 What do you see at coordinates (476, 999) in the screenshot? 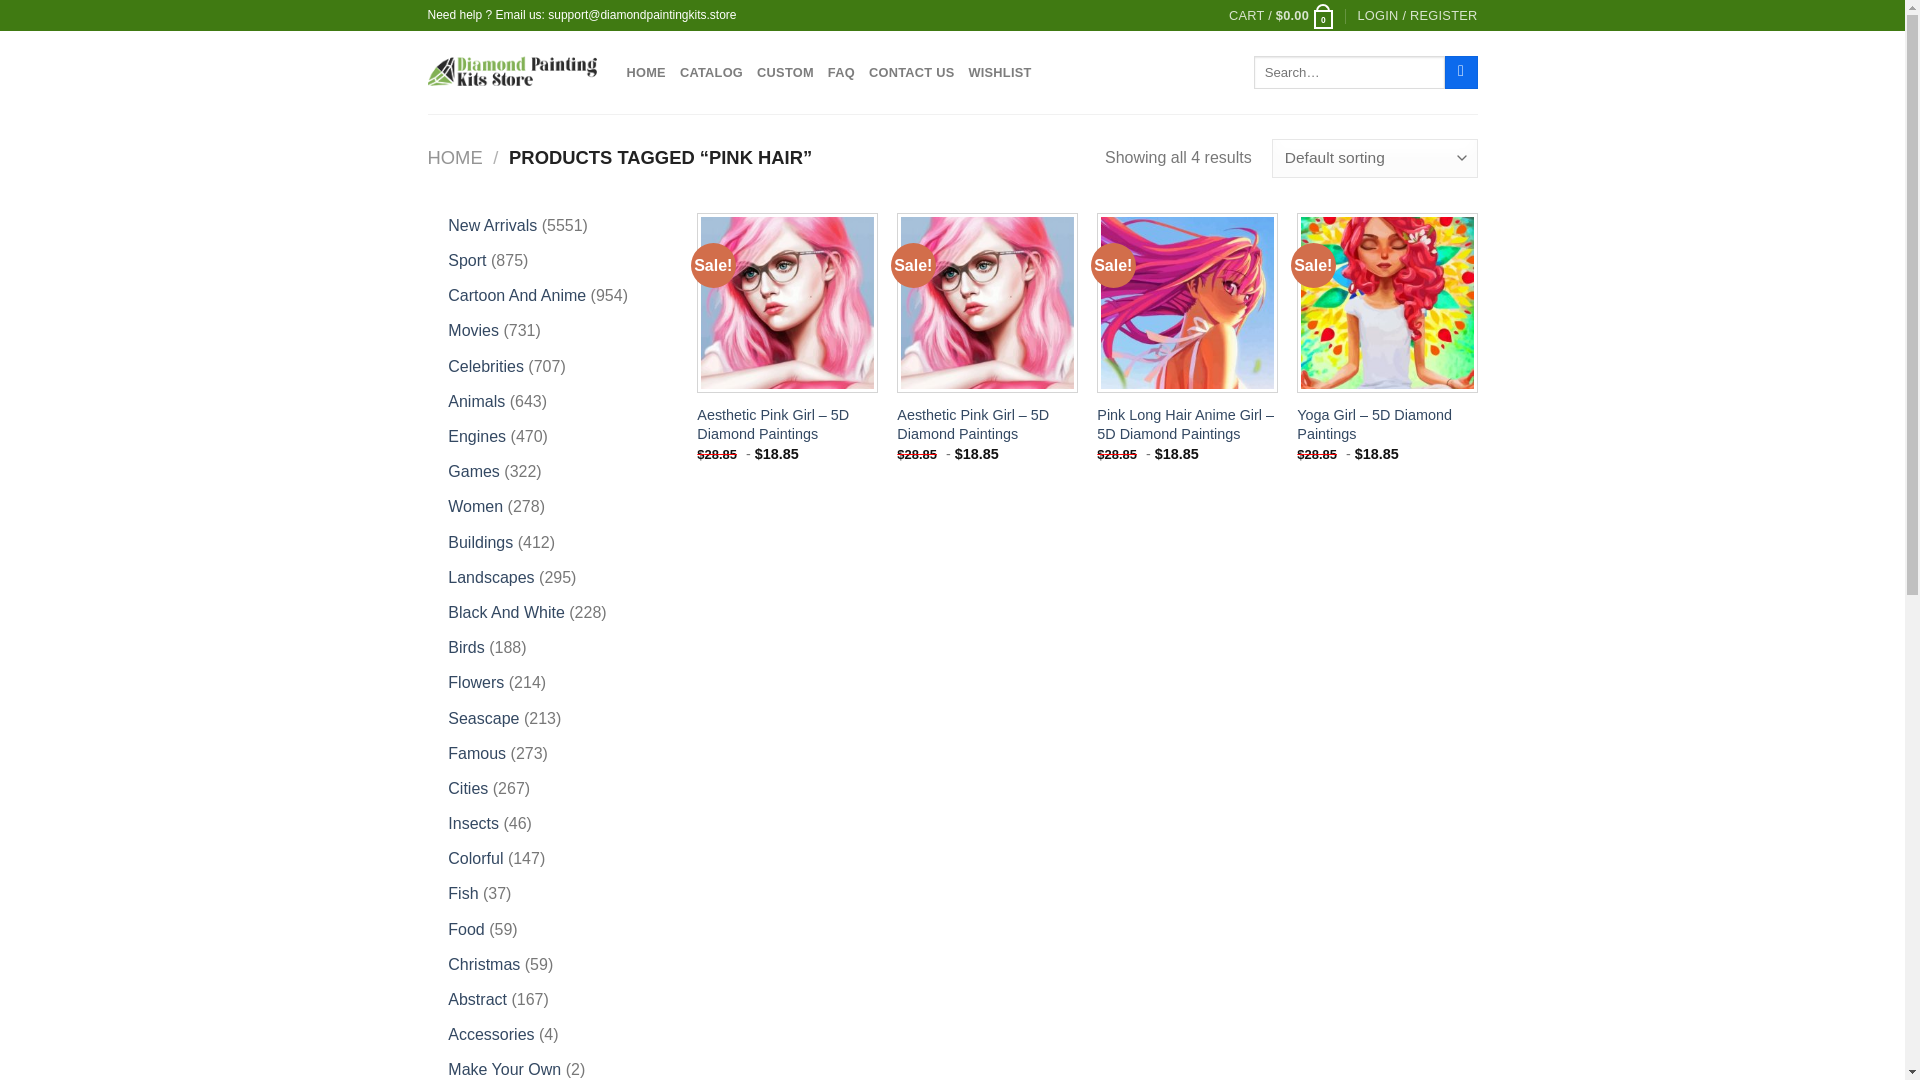
I see `Abstract` at bounding box center [476, 999].